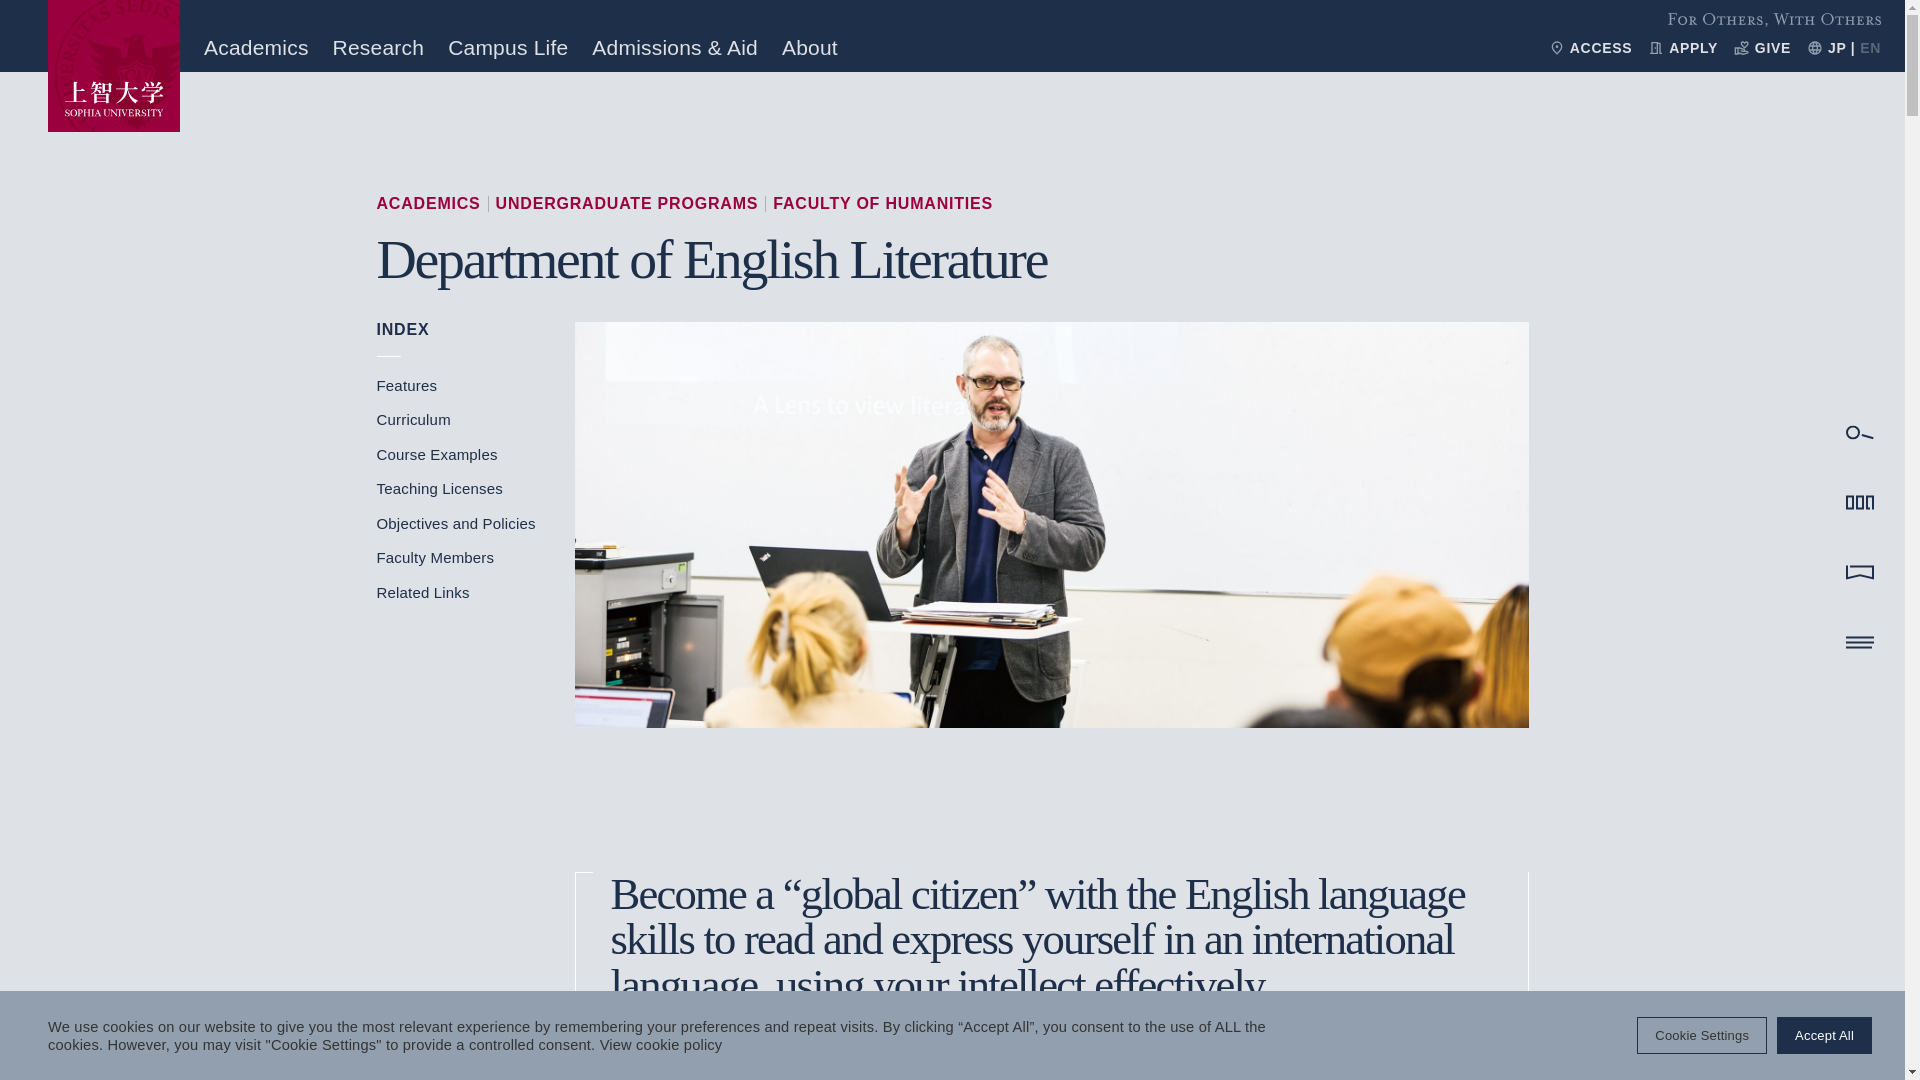 Image resolution: width=1920 pixels, height=1080 pixels. Describe the element at coordinates (438, 488) in the screenshot. I see `Teaching Licenses` at that location.